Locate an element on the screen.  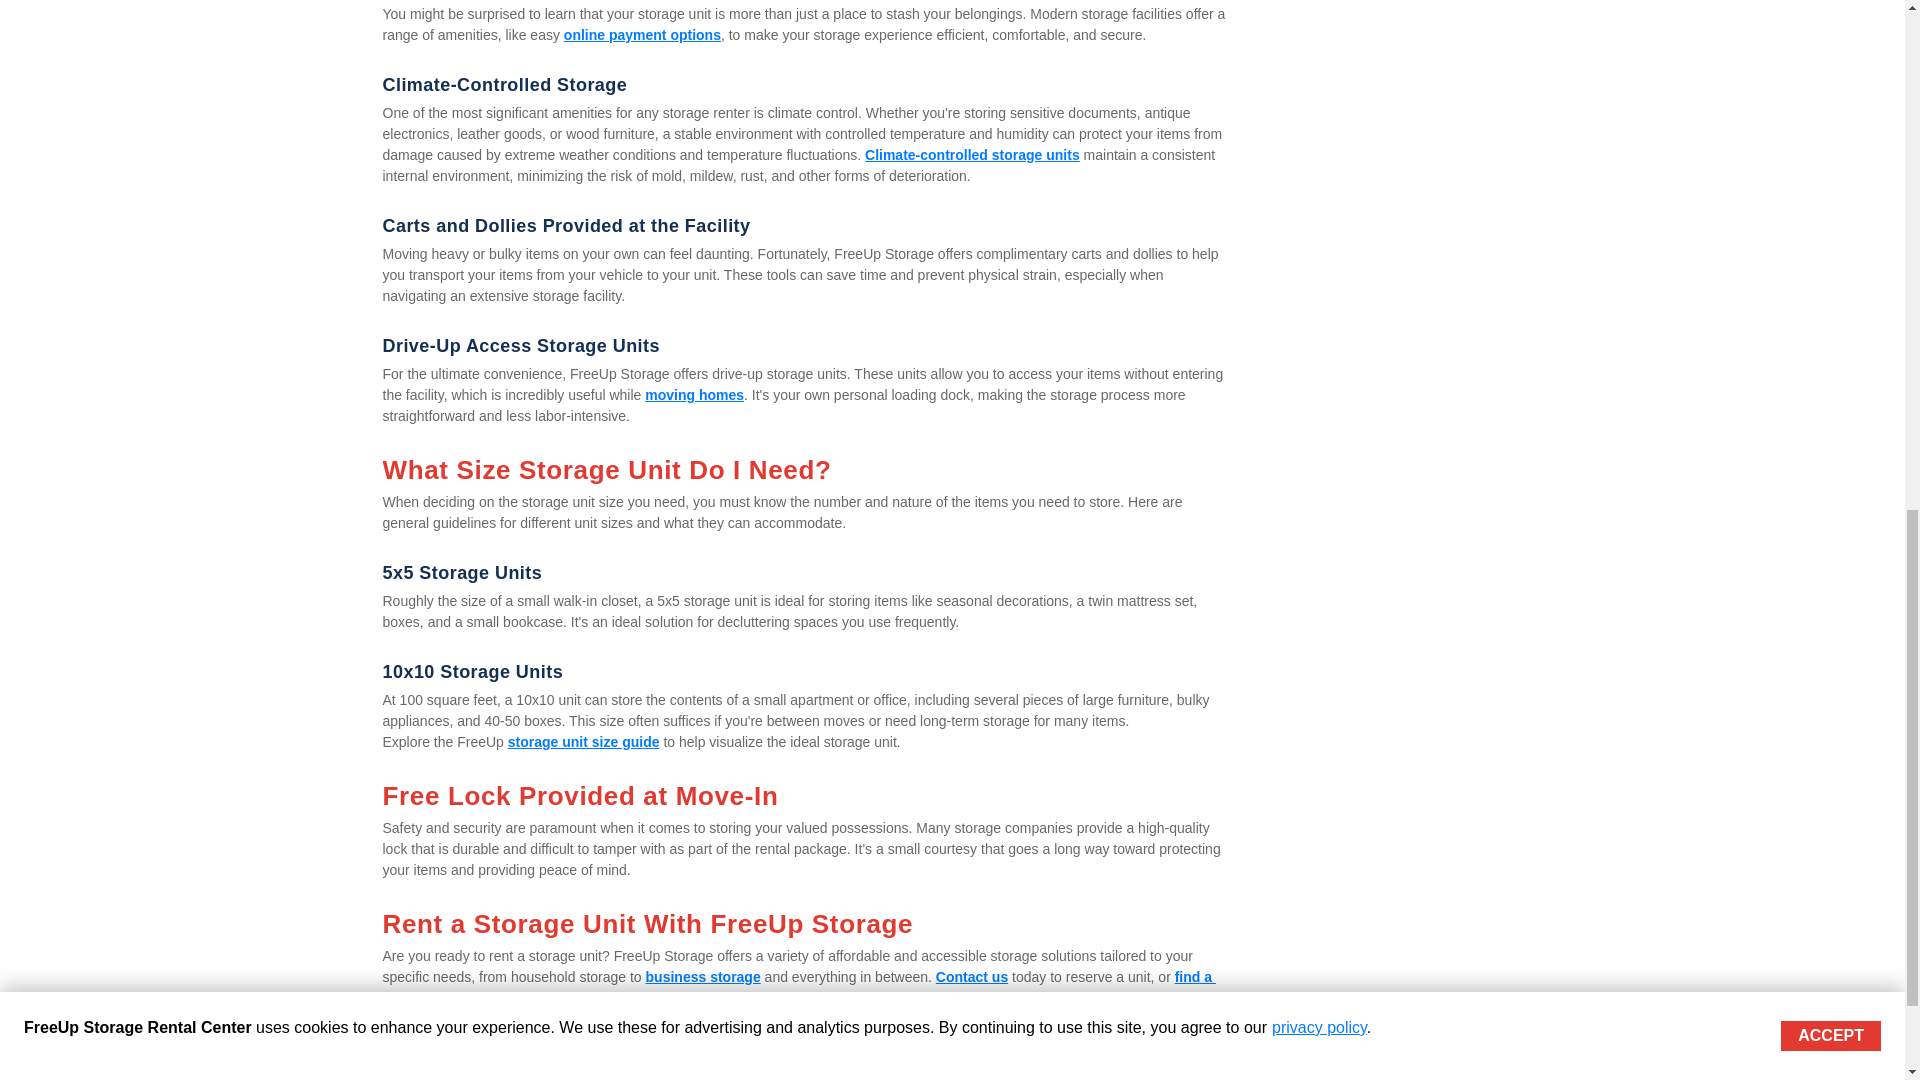
moving homes is located at coordinates (694, 394).